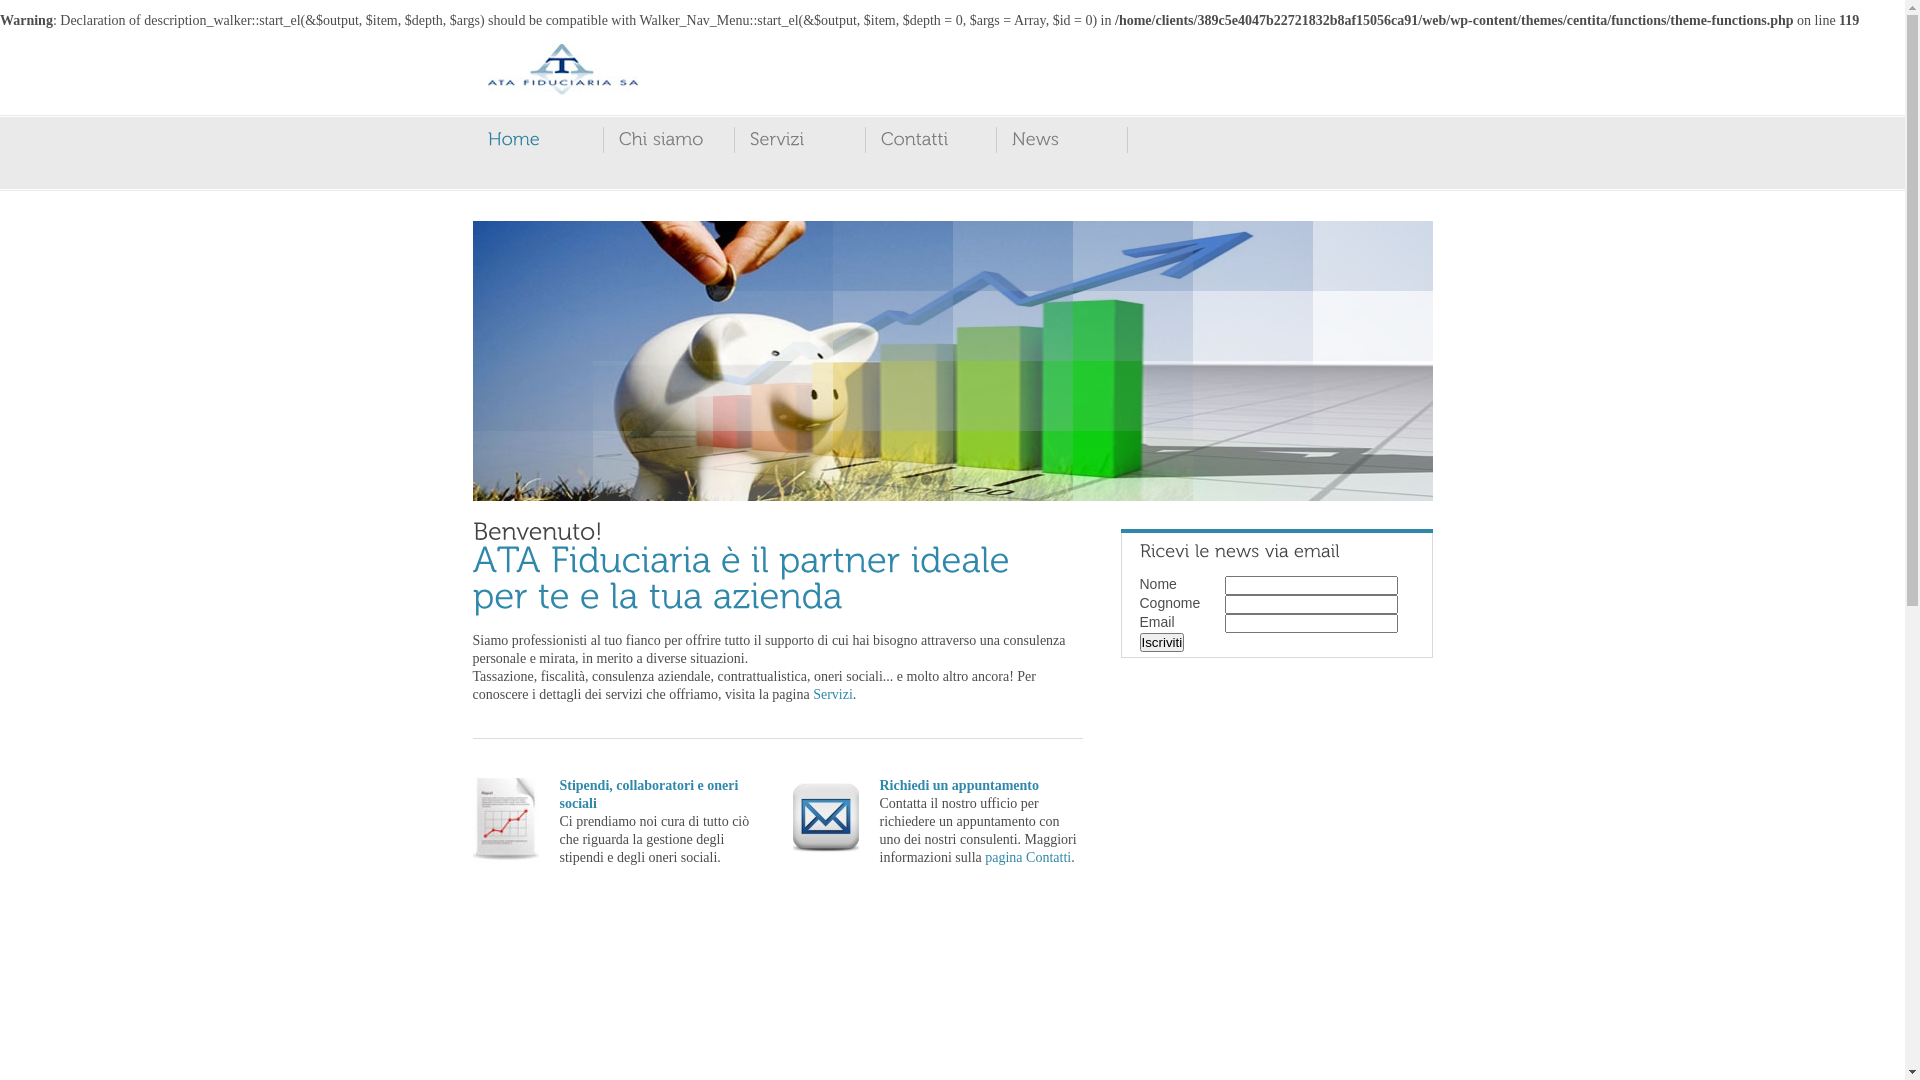 Image resolution: width=1920 pixels, height=1080 pixels. What do you see at coordinates (942, 480) in the screenshot?
I see `3` at bounding box center [942, 480].